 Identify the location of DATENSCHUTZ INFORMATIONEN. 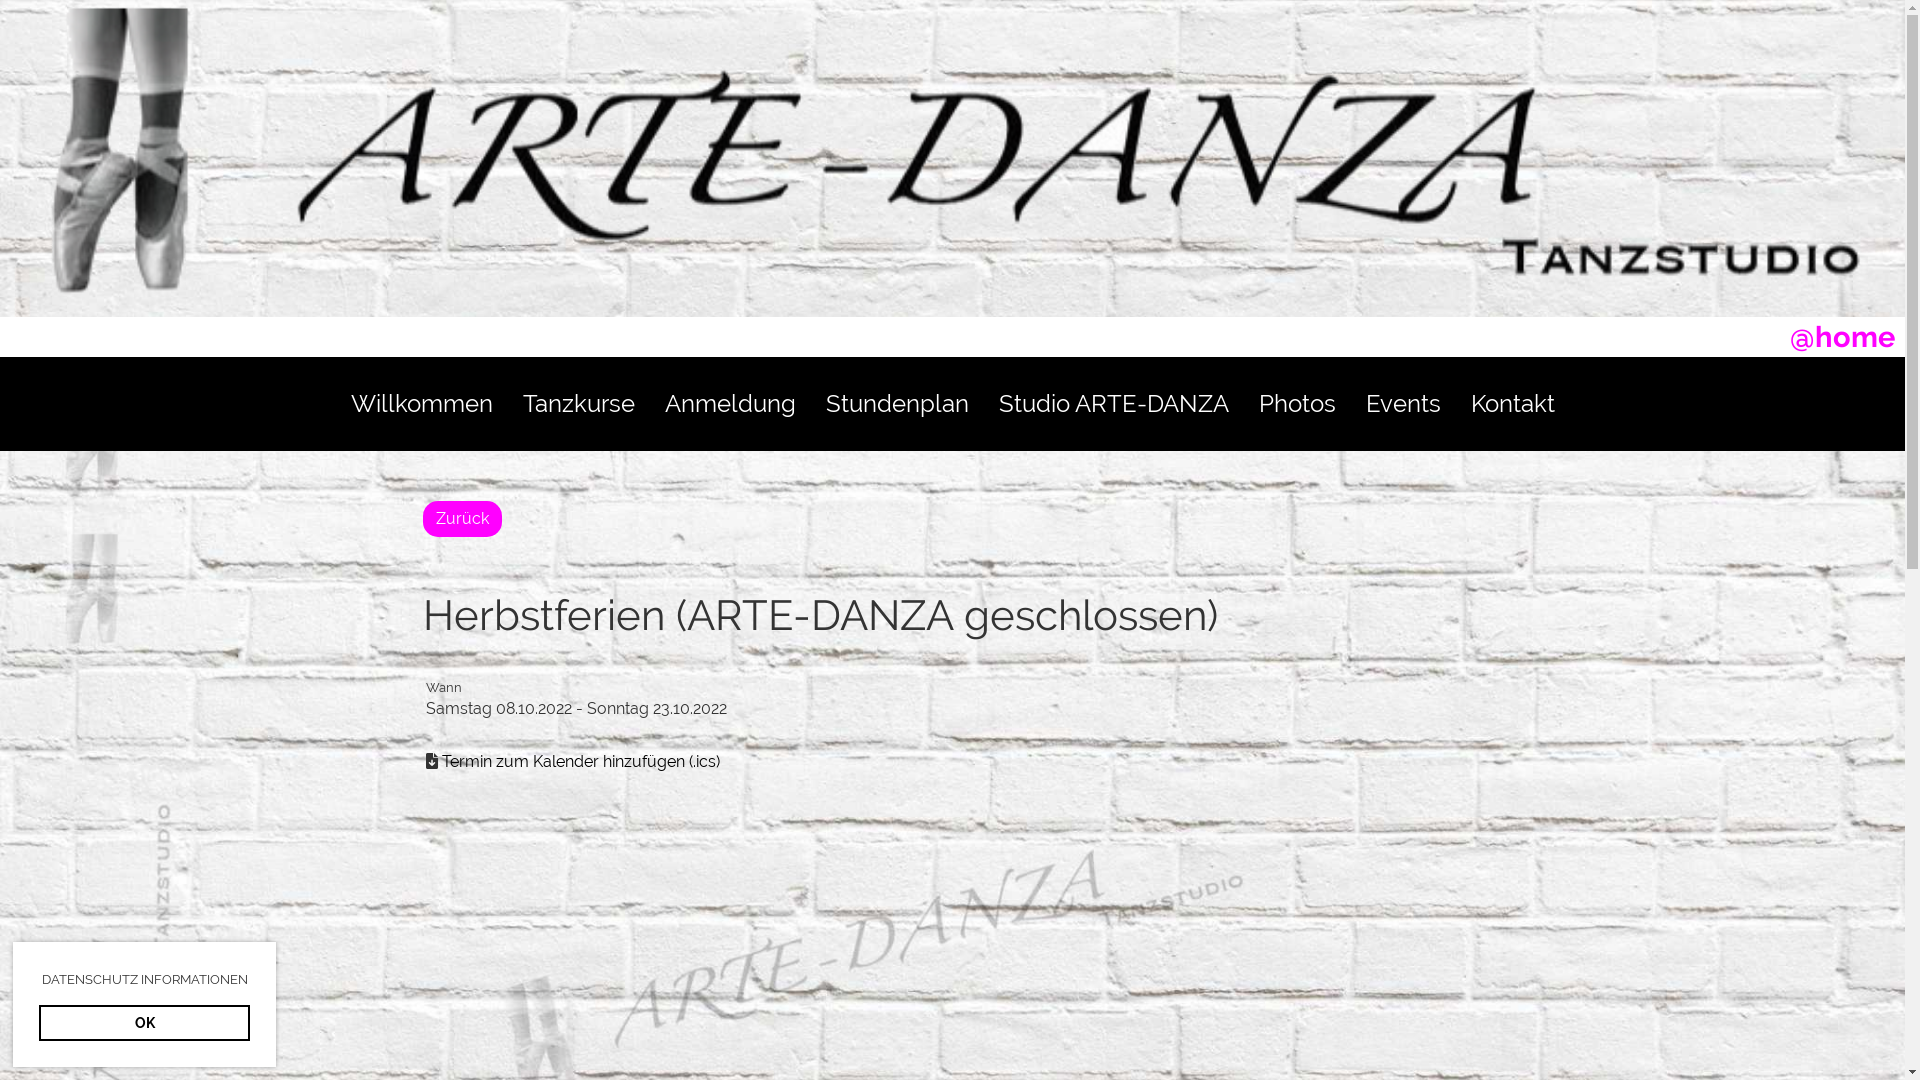
(144, 980).